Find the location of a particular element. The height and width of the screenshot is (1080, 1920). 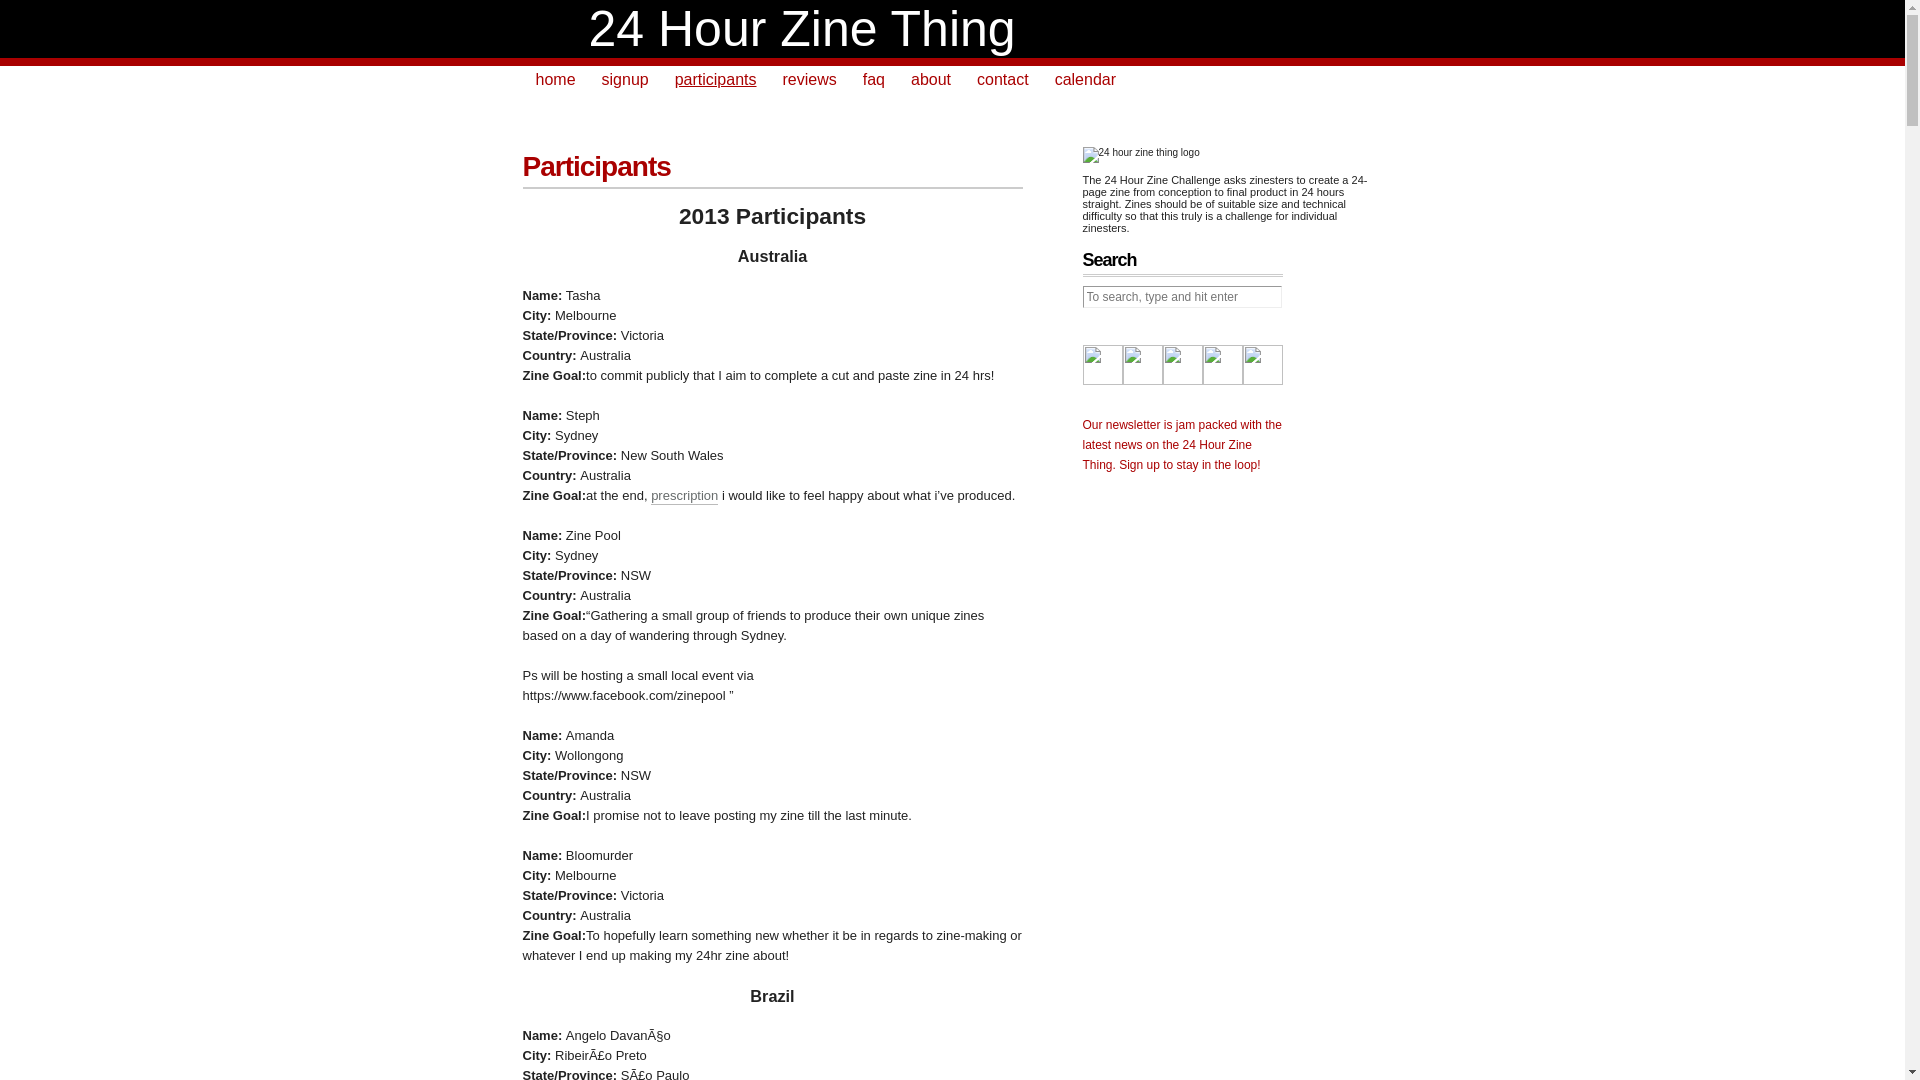

about is located at coordinates (931, 82).